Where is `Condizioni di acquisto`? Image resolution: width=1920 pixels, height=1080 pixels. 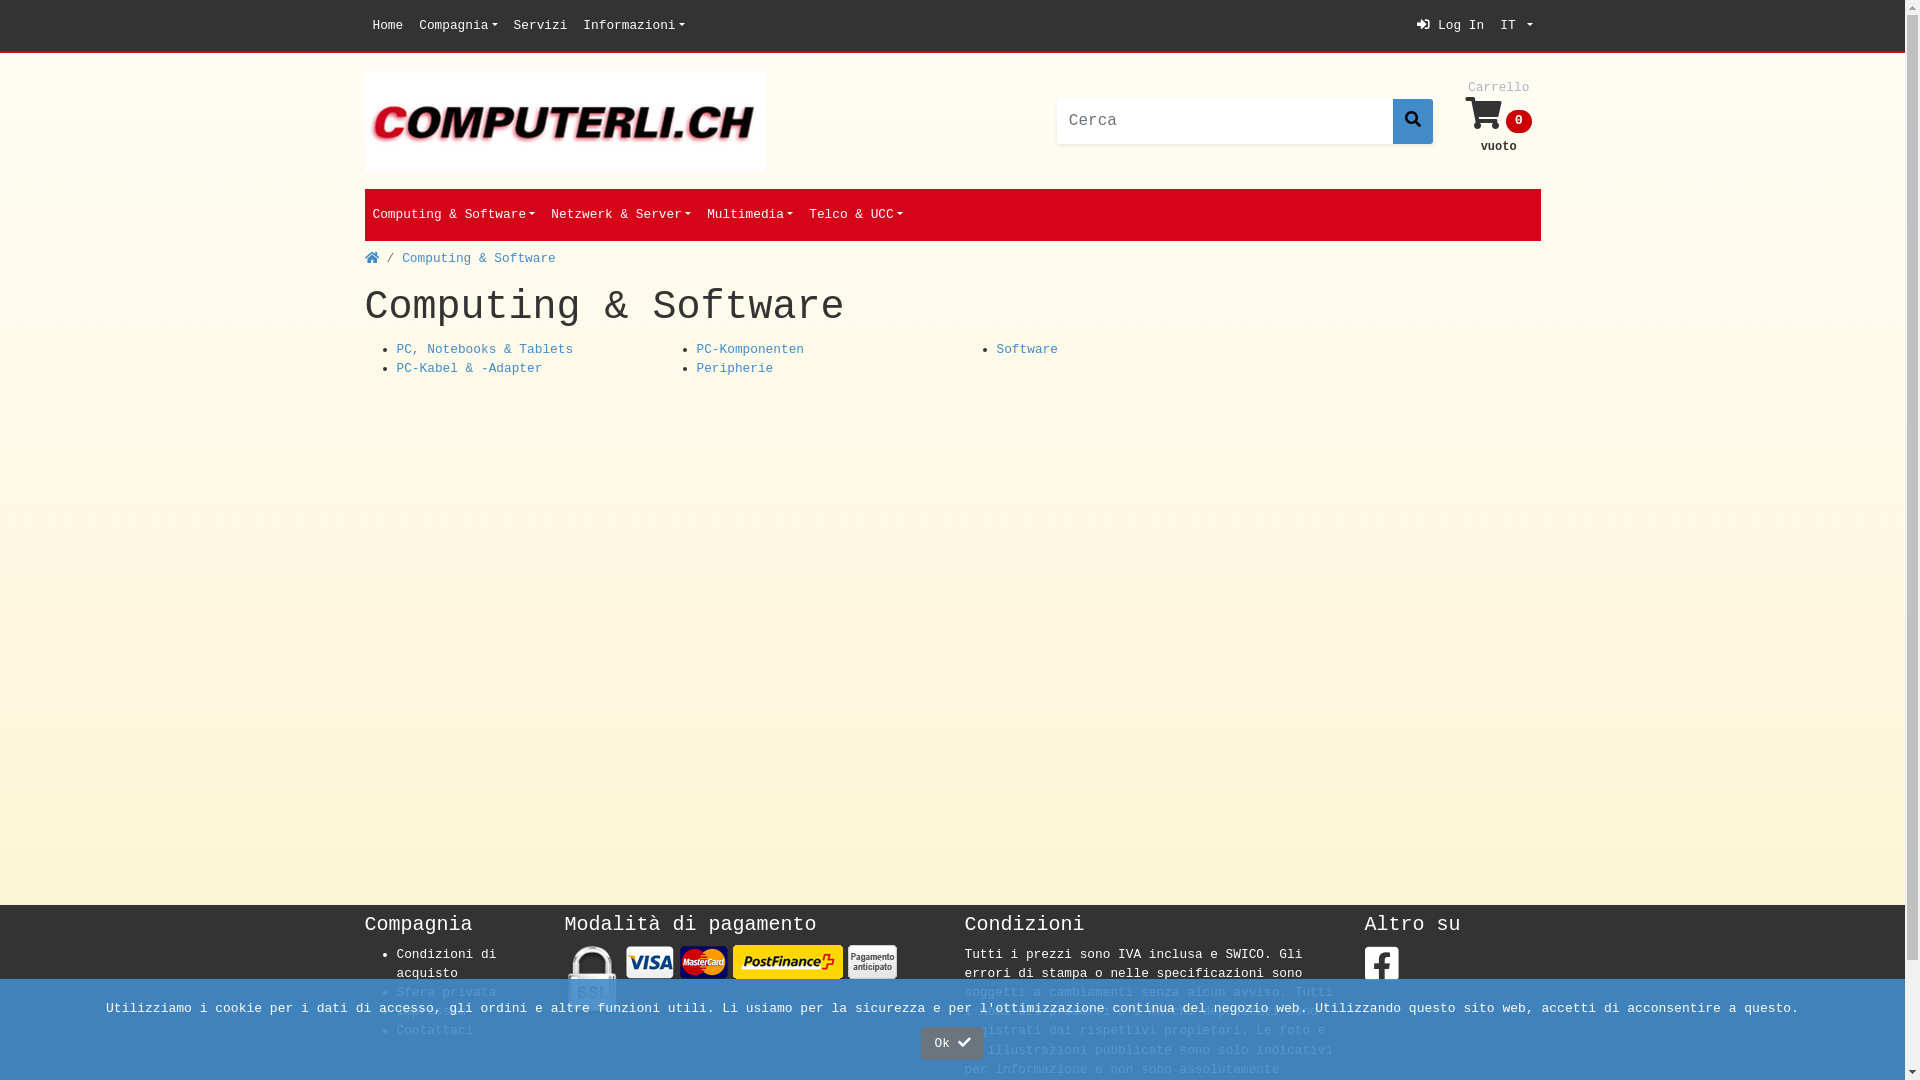 Condizioni di acquisto is located at coordinates (446, 964).